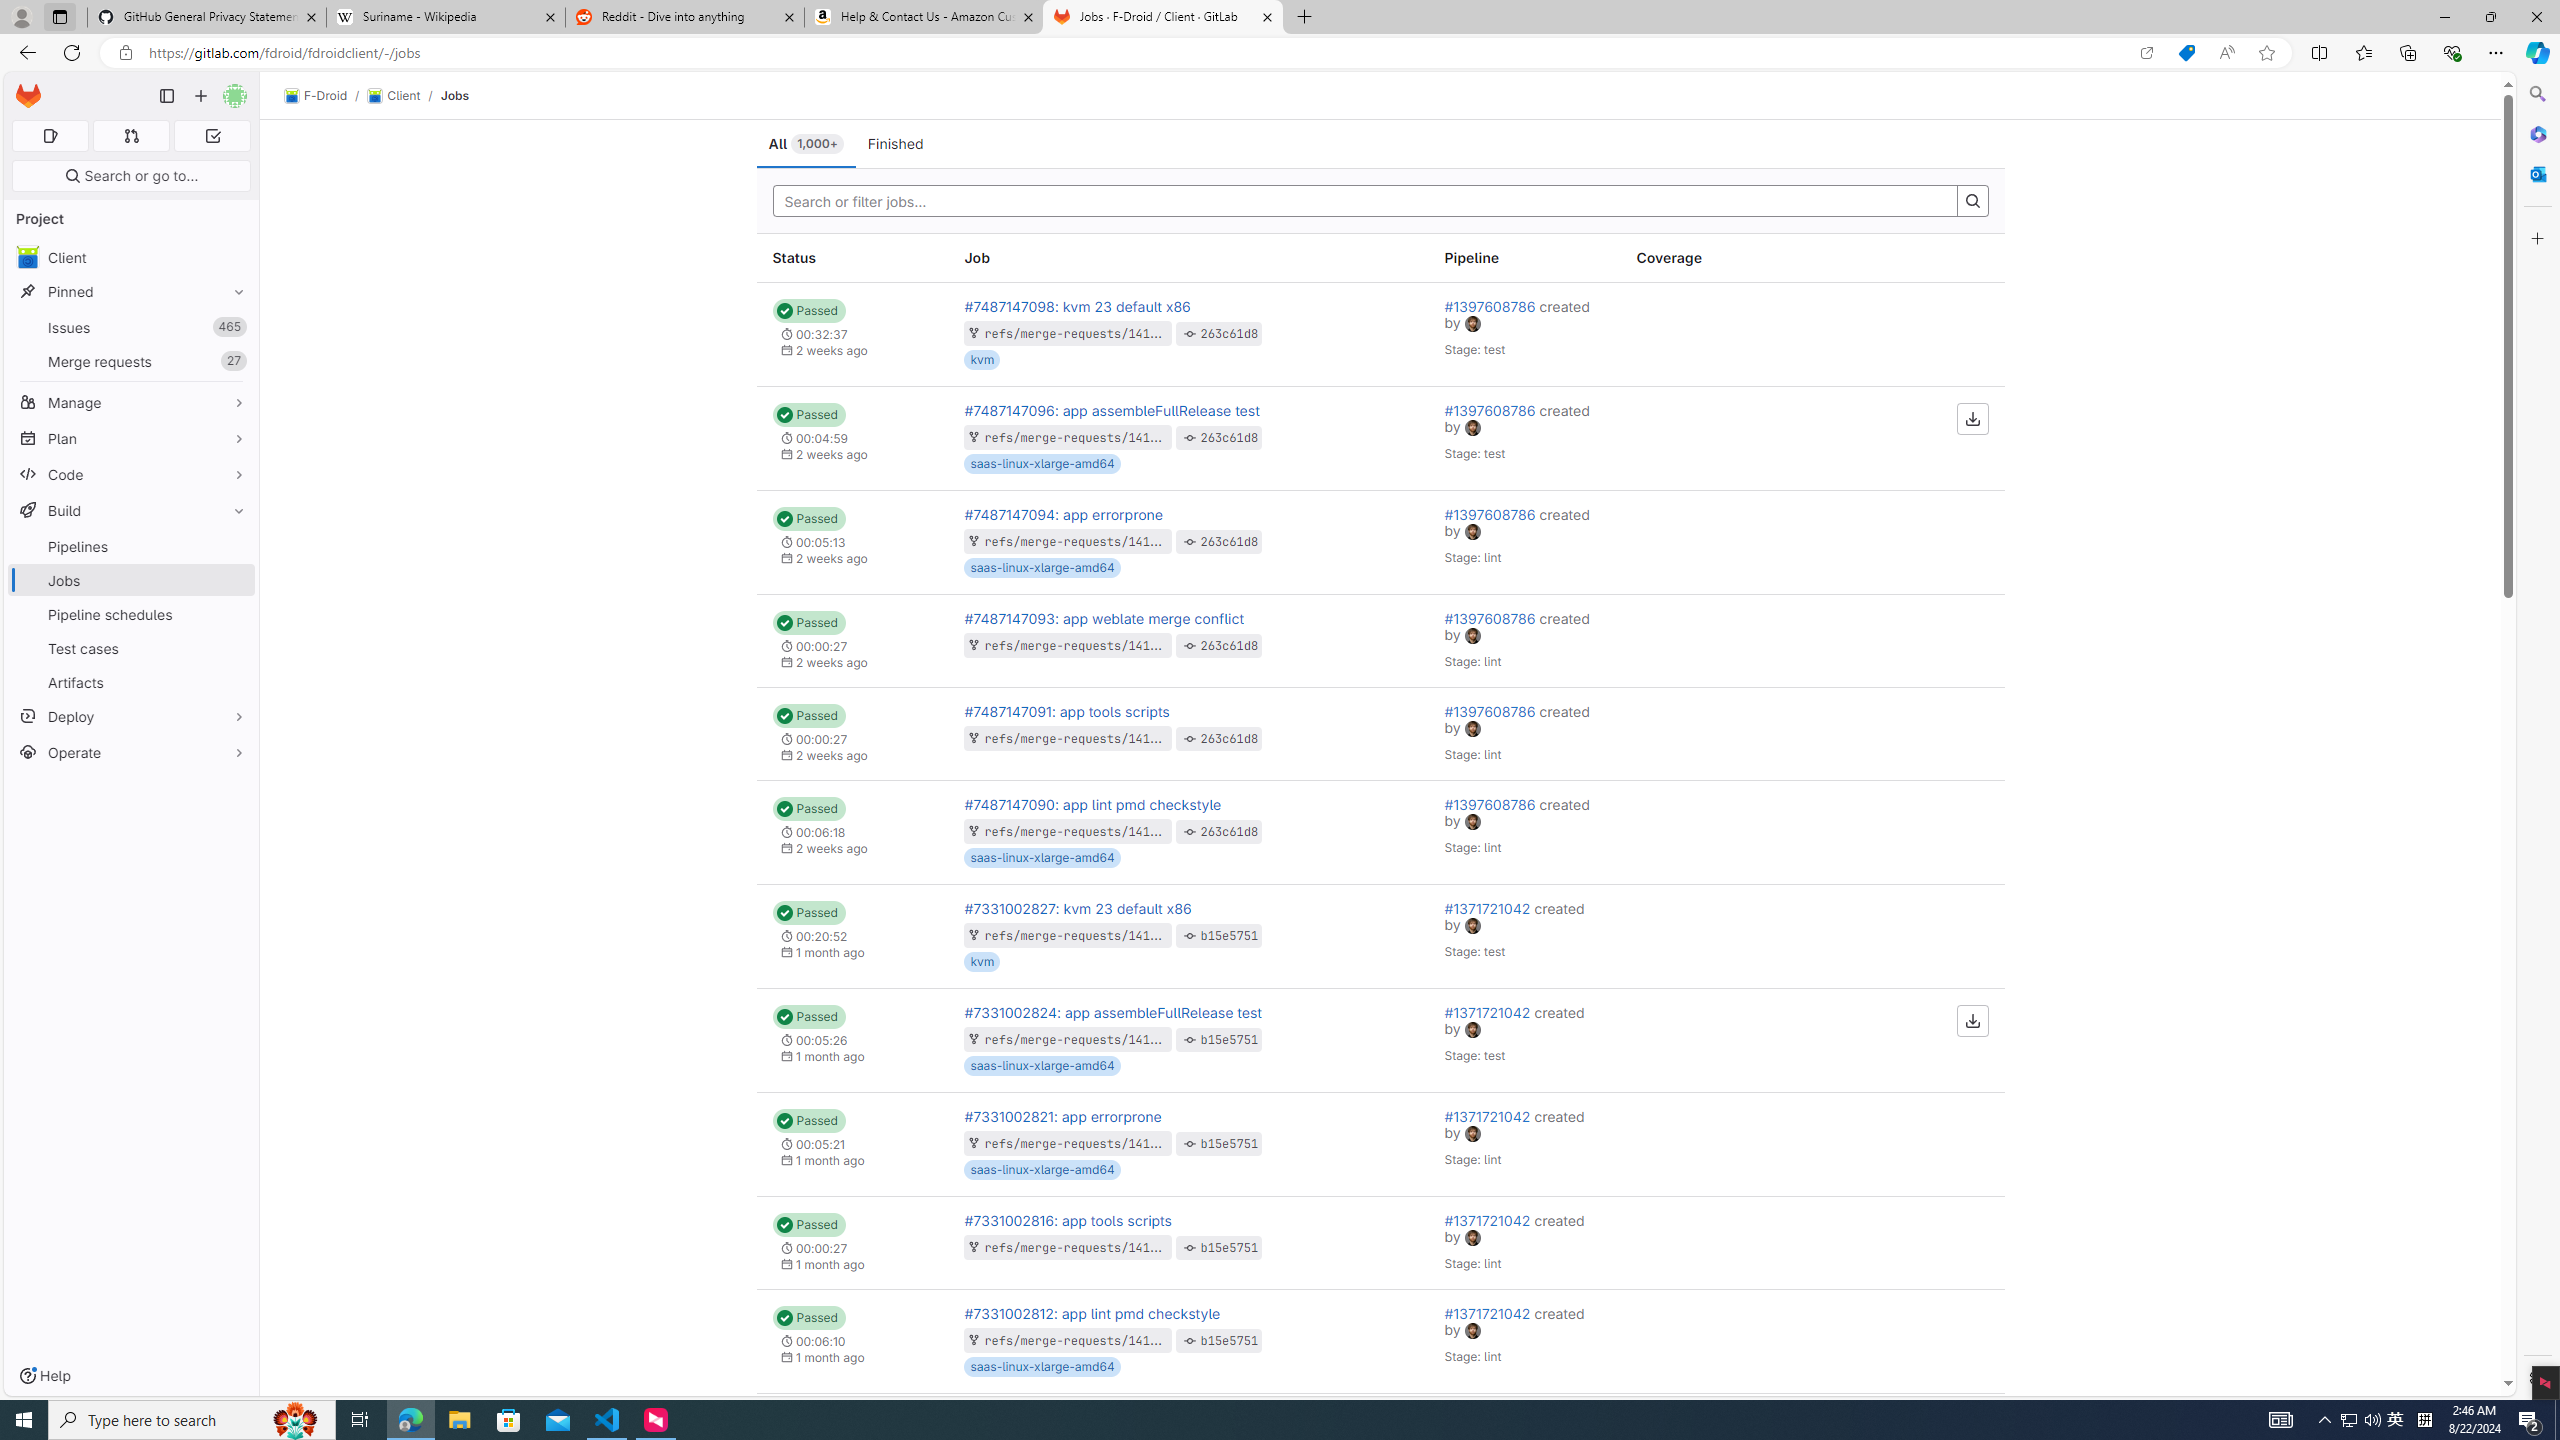  I want to click on Status: Passed 00:05:13 2 weeks ago, so click(852, 542).